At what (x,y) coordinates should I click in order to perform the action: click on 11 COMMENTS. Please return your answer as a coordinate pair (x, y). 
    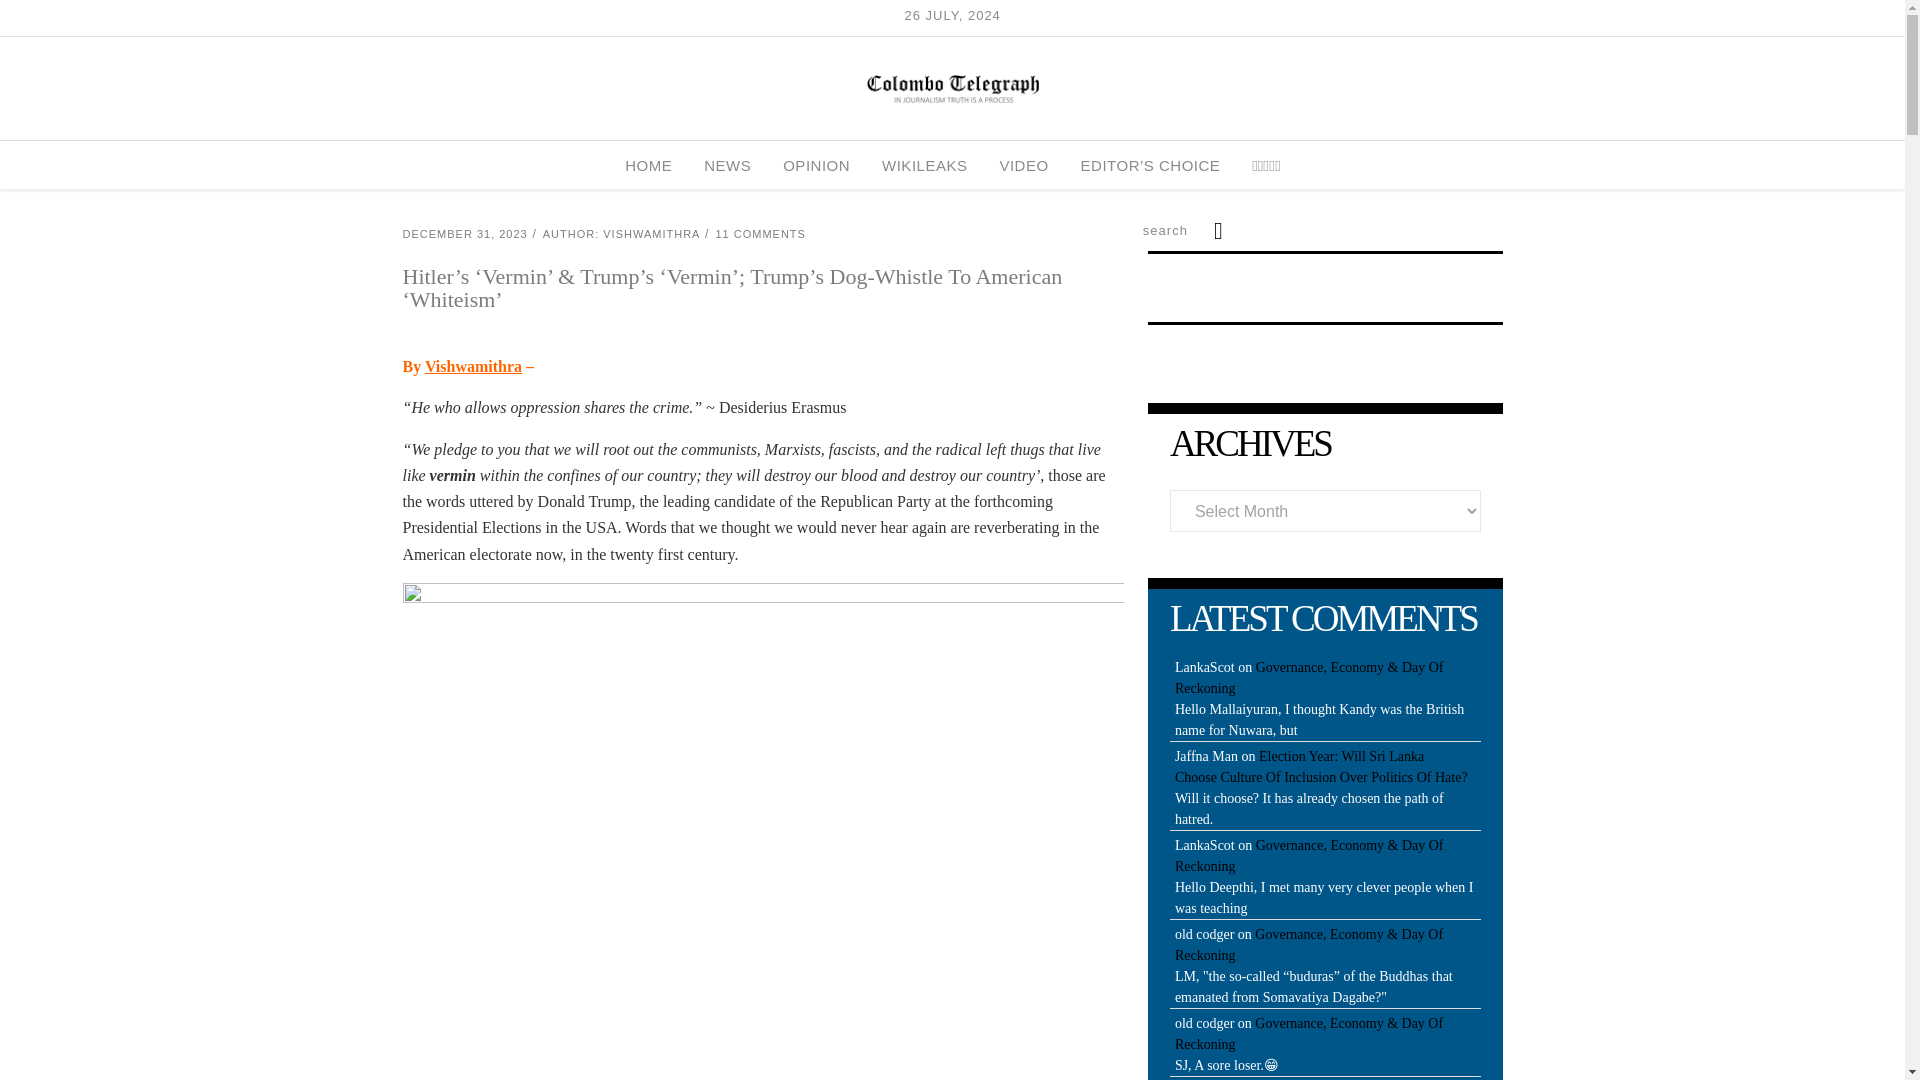
    Looking at the image, I should click on (759, 233).